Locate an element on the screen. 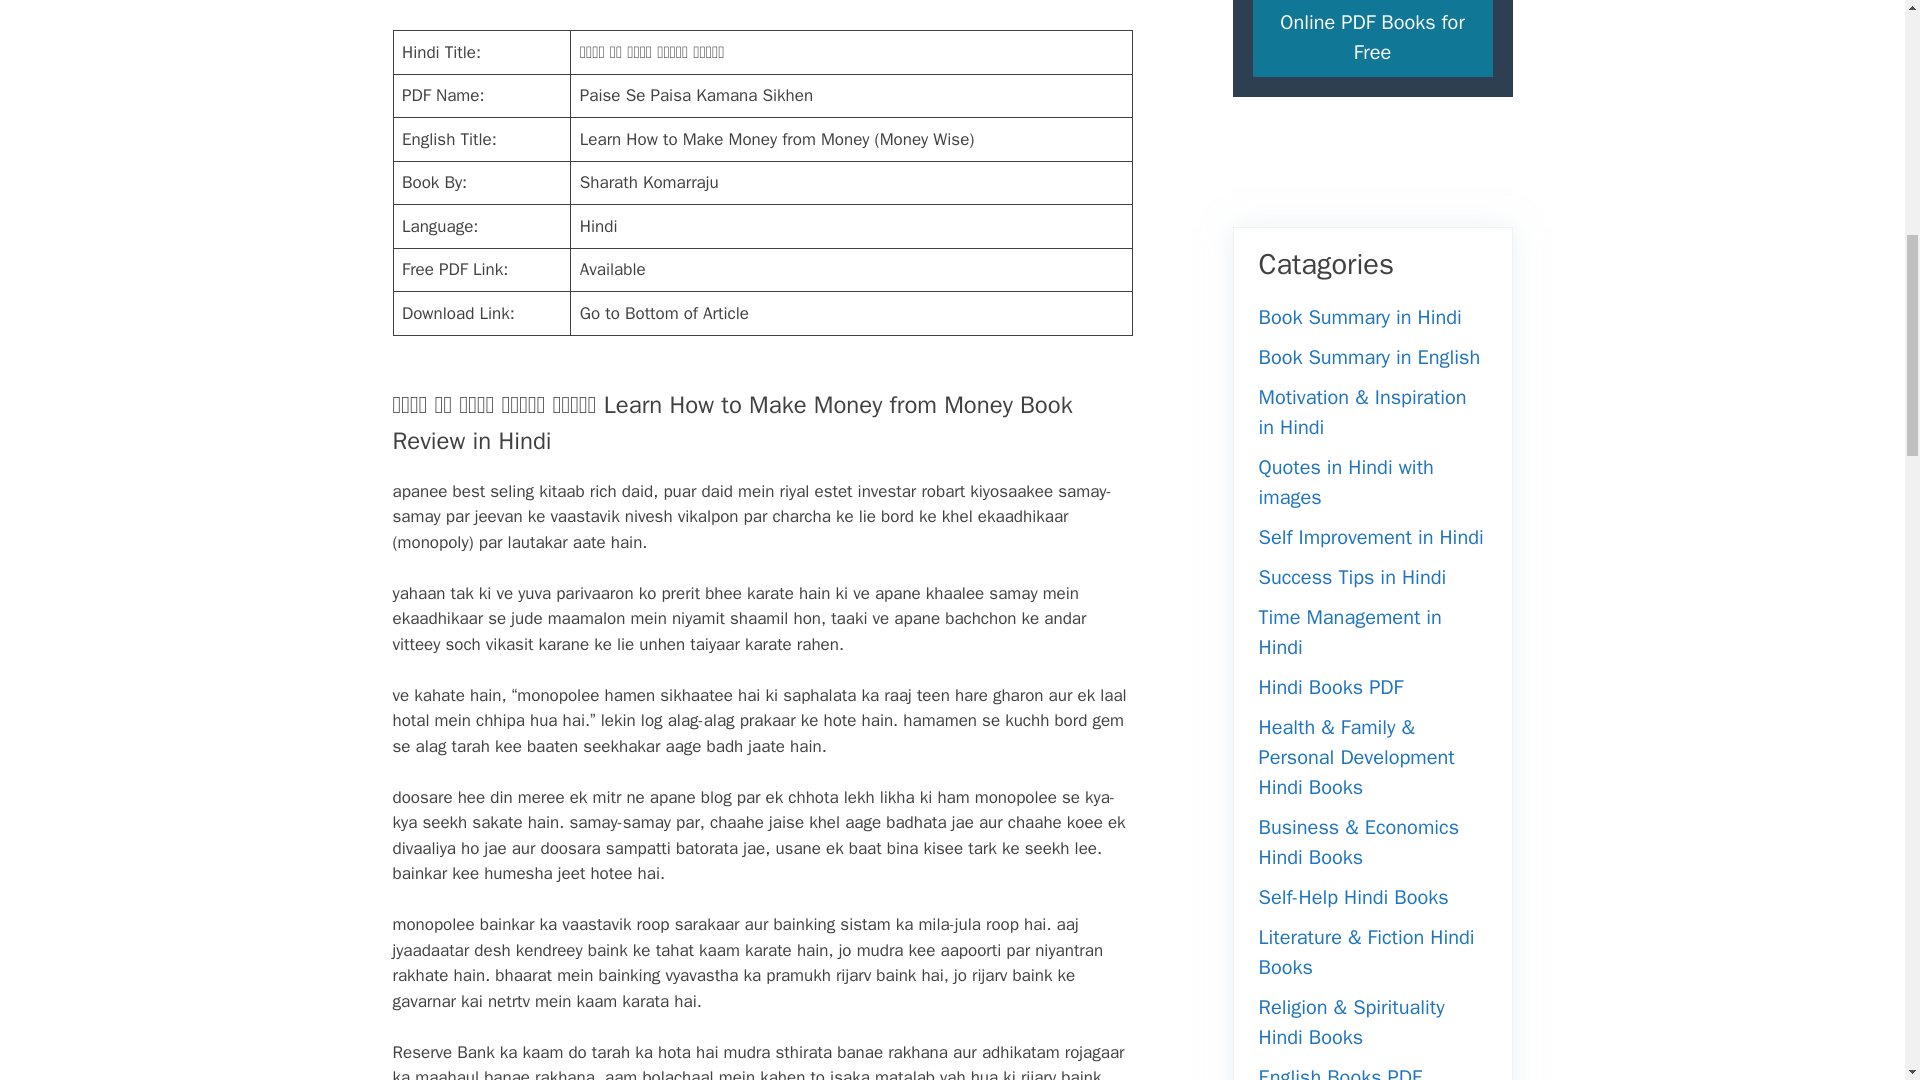 The height and width of the screenshot is (1080, 1920). Success Tips in Hindi is located at coordinates (1351, 576).